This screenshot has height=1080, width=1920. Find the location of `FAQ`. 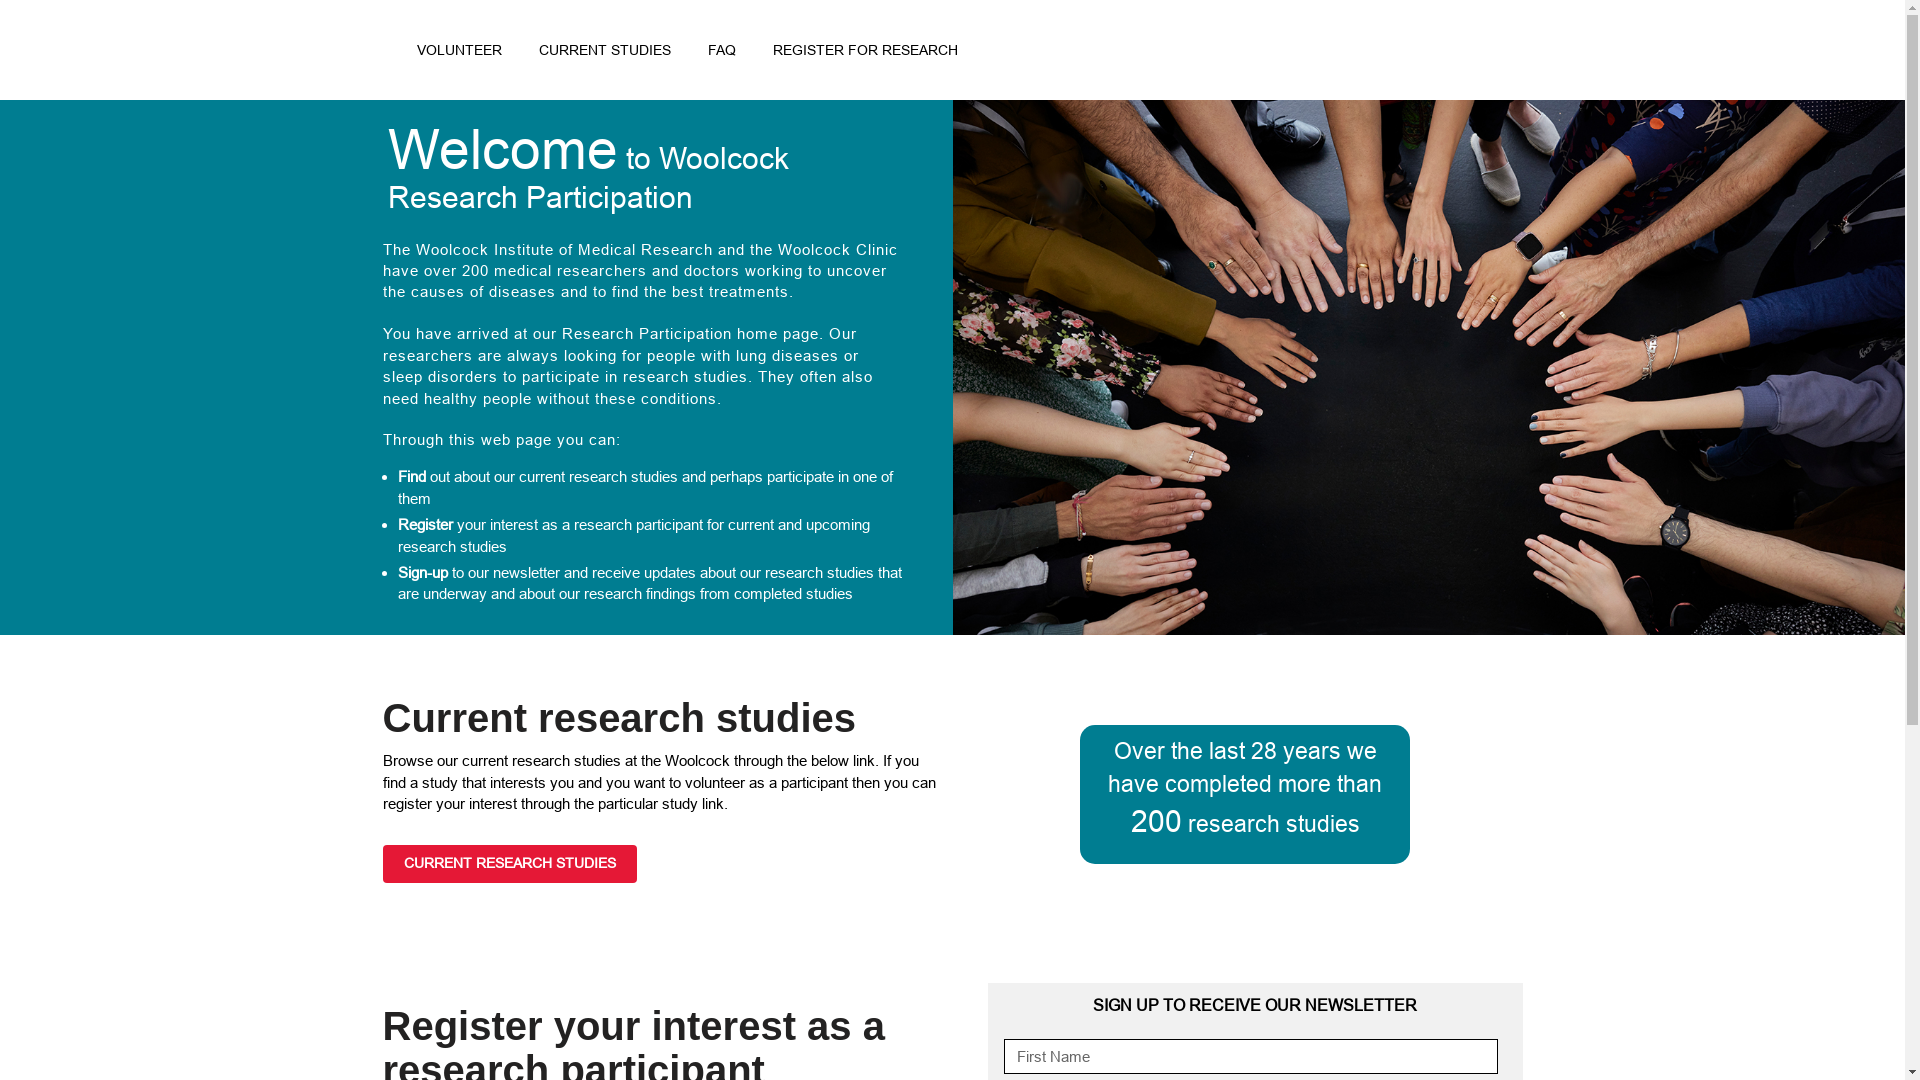

FAQ is located at coordinates (722, 54).